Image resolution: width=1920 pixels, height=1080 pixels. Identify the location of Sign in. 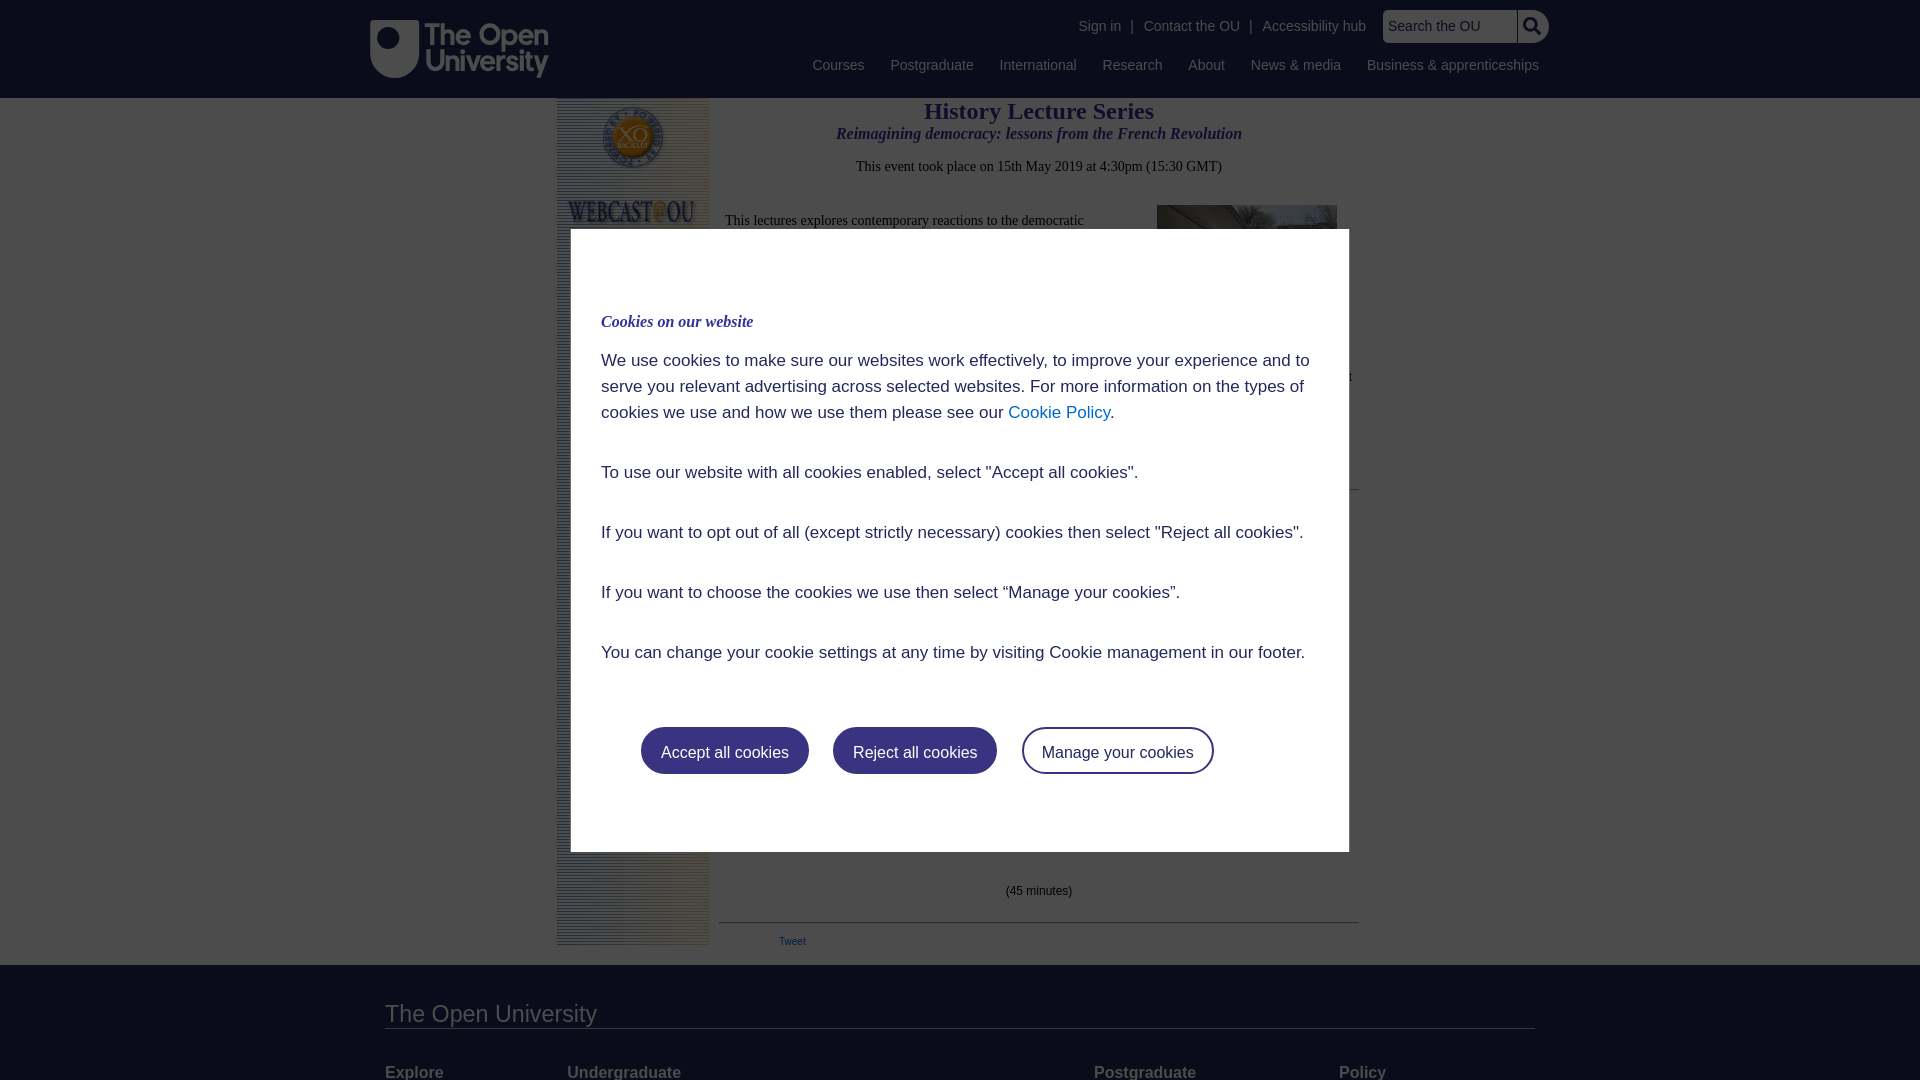
(1099, 26).